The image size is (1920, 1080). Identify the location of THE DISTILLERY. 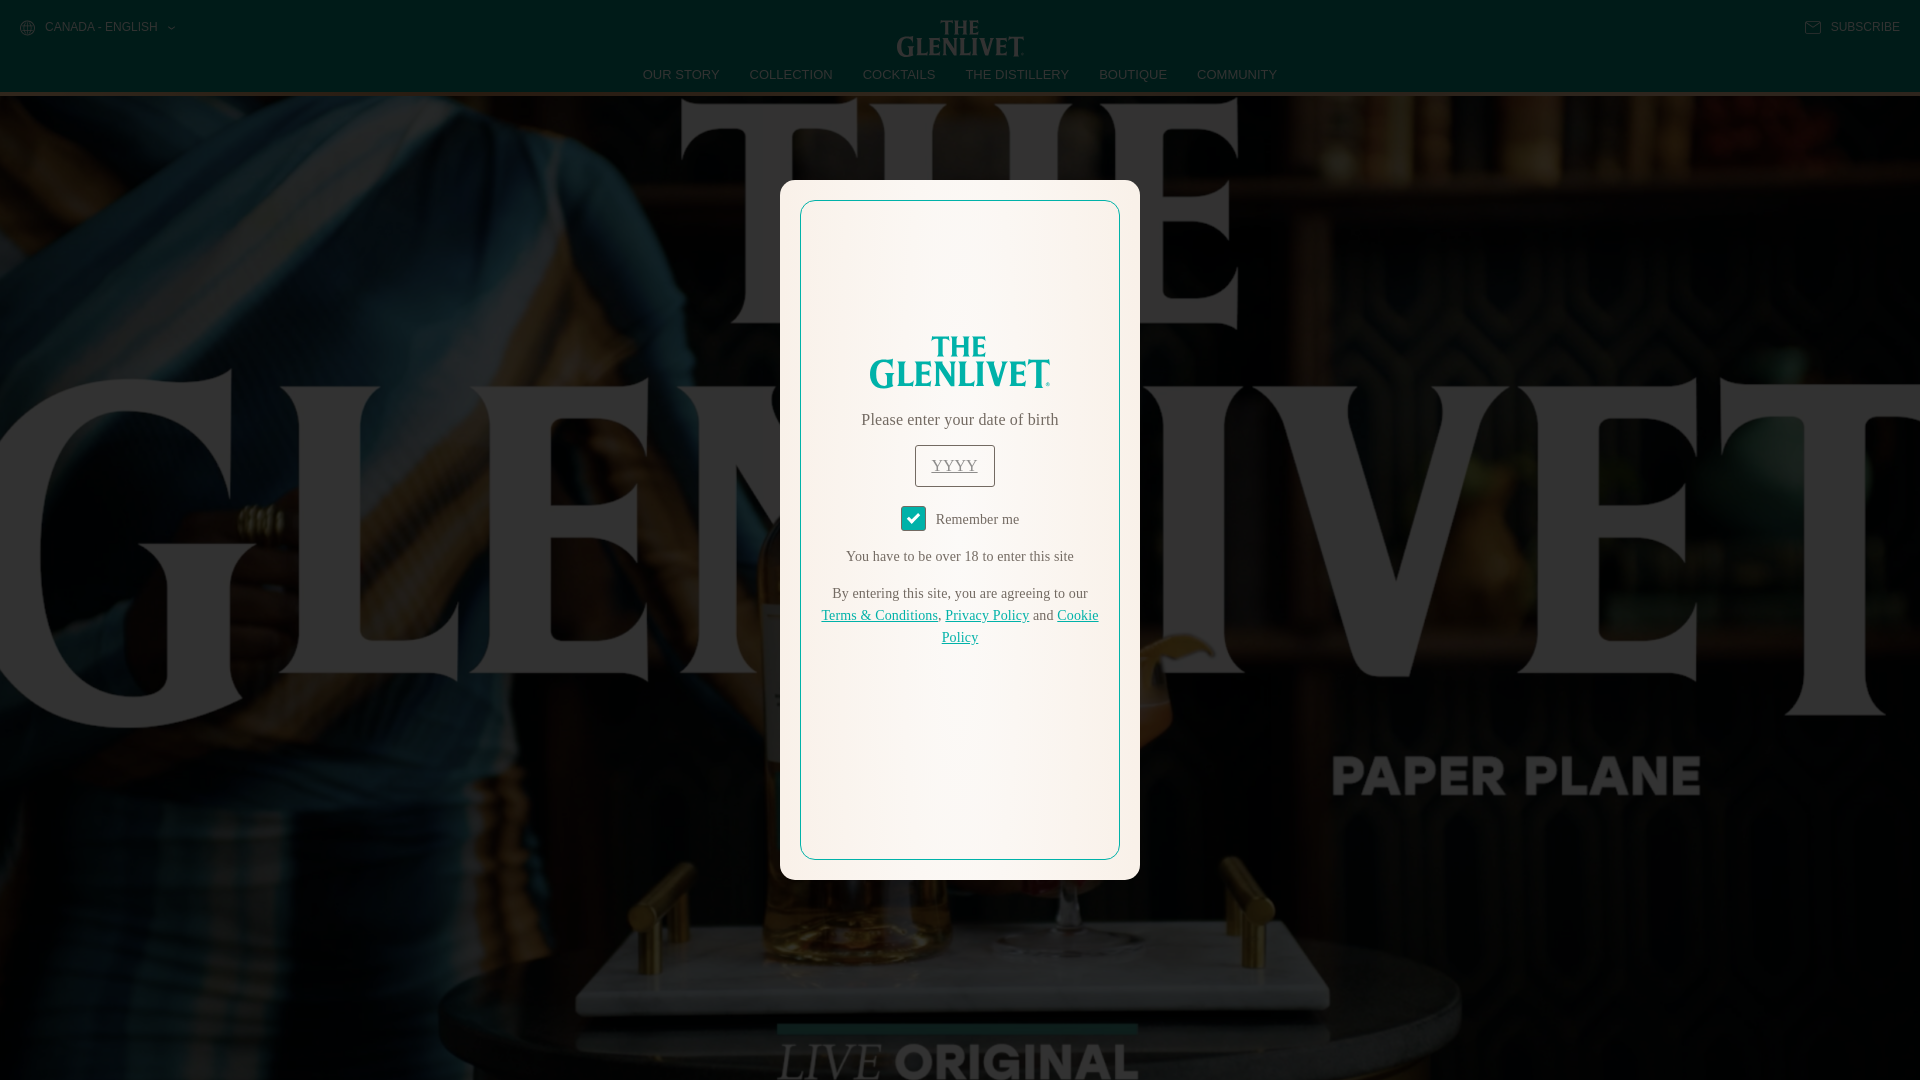
(1017, 74).